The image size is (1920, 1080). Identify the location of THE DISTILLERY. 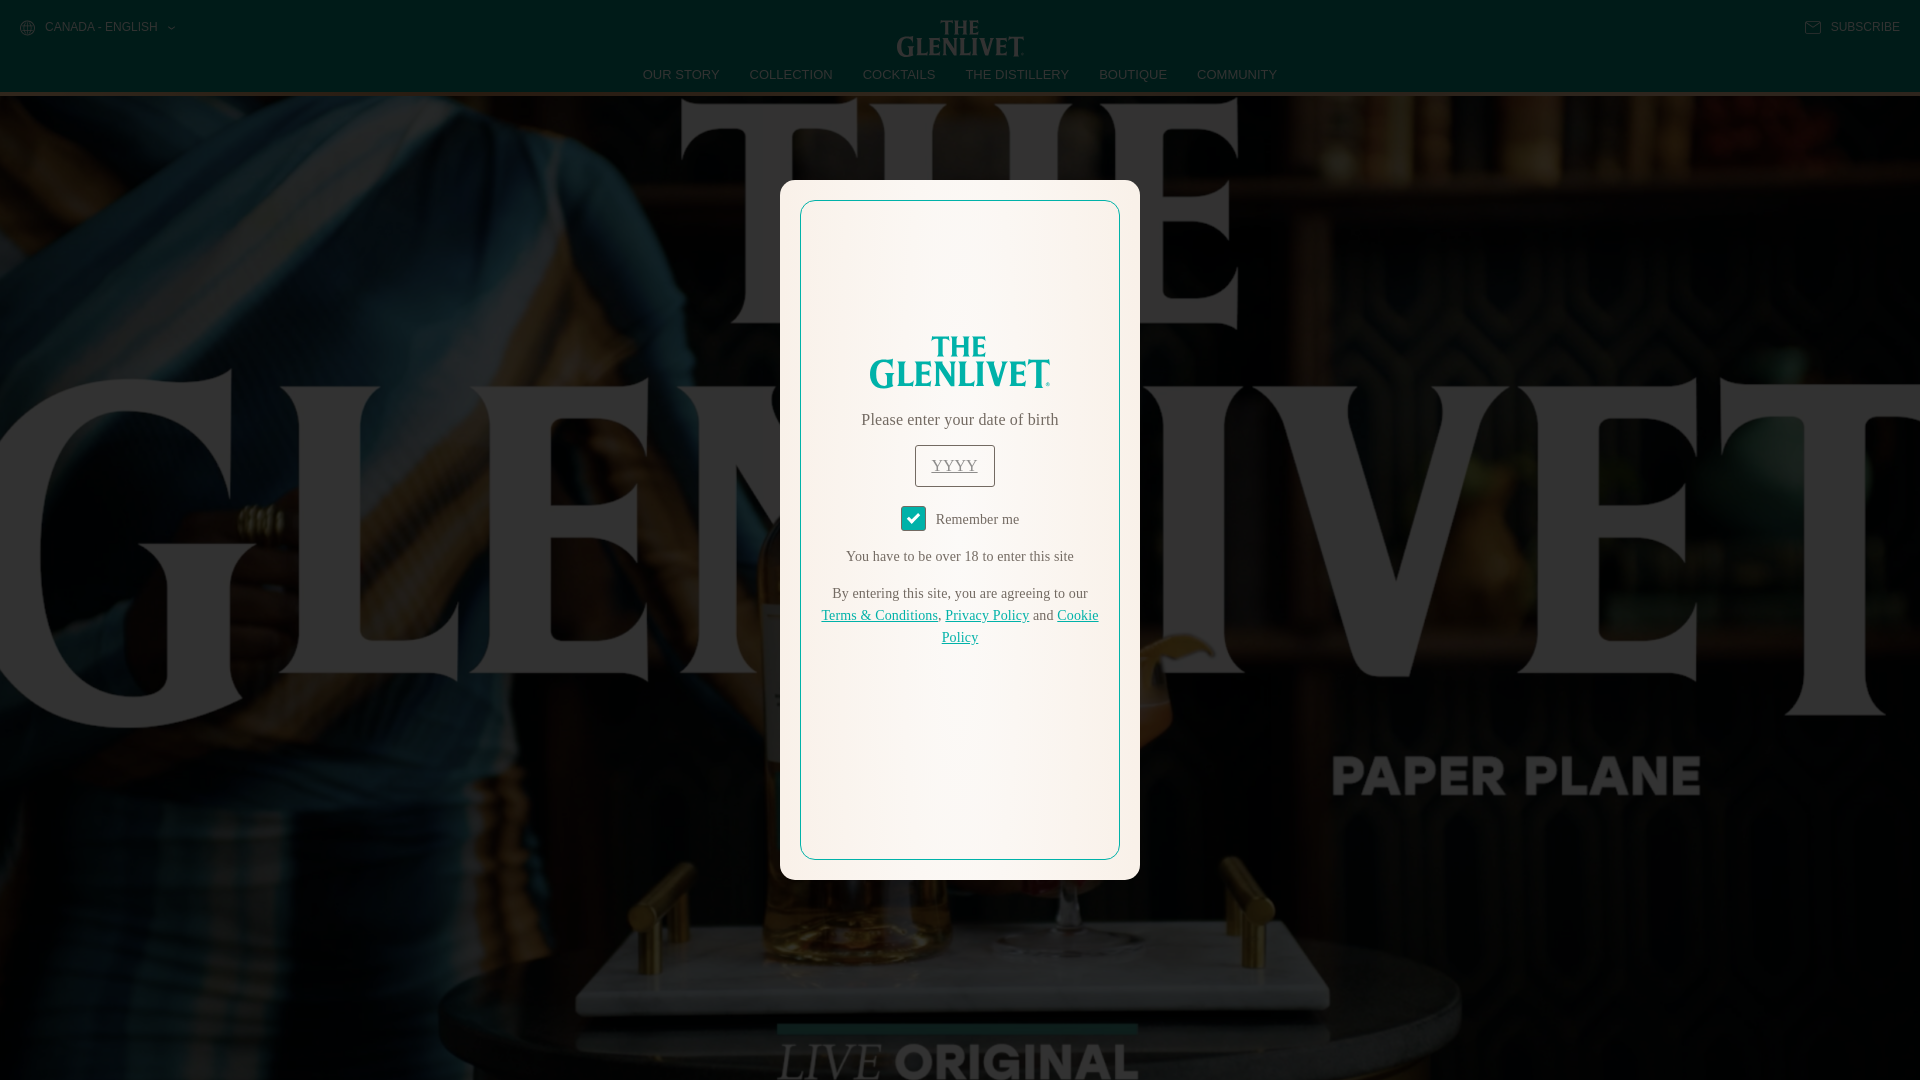
(1017, 74).